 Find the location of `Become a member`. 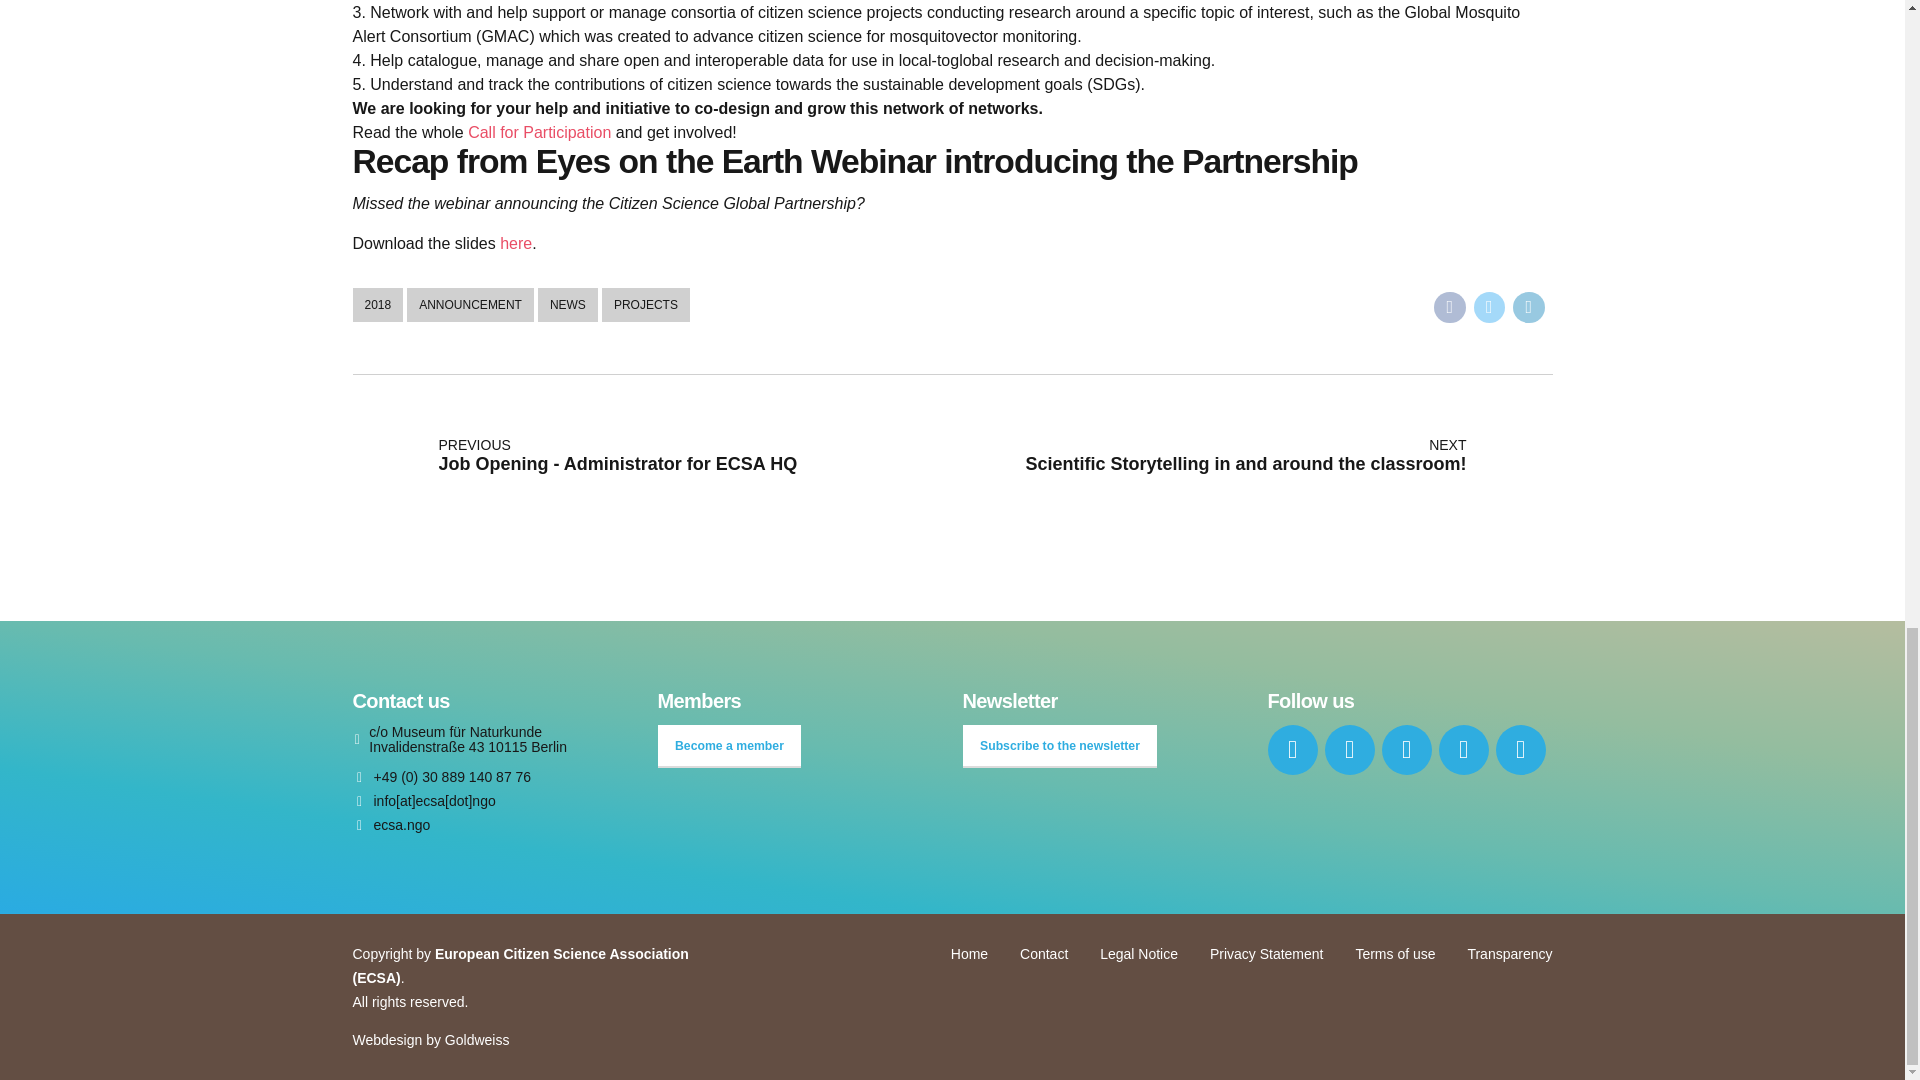

Become a member is located at coordinates (730, 746).